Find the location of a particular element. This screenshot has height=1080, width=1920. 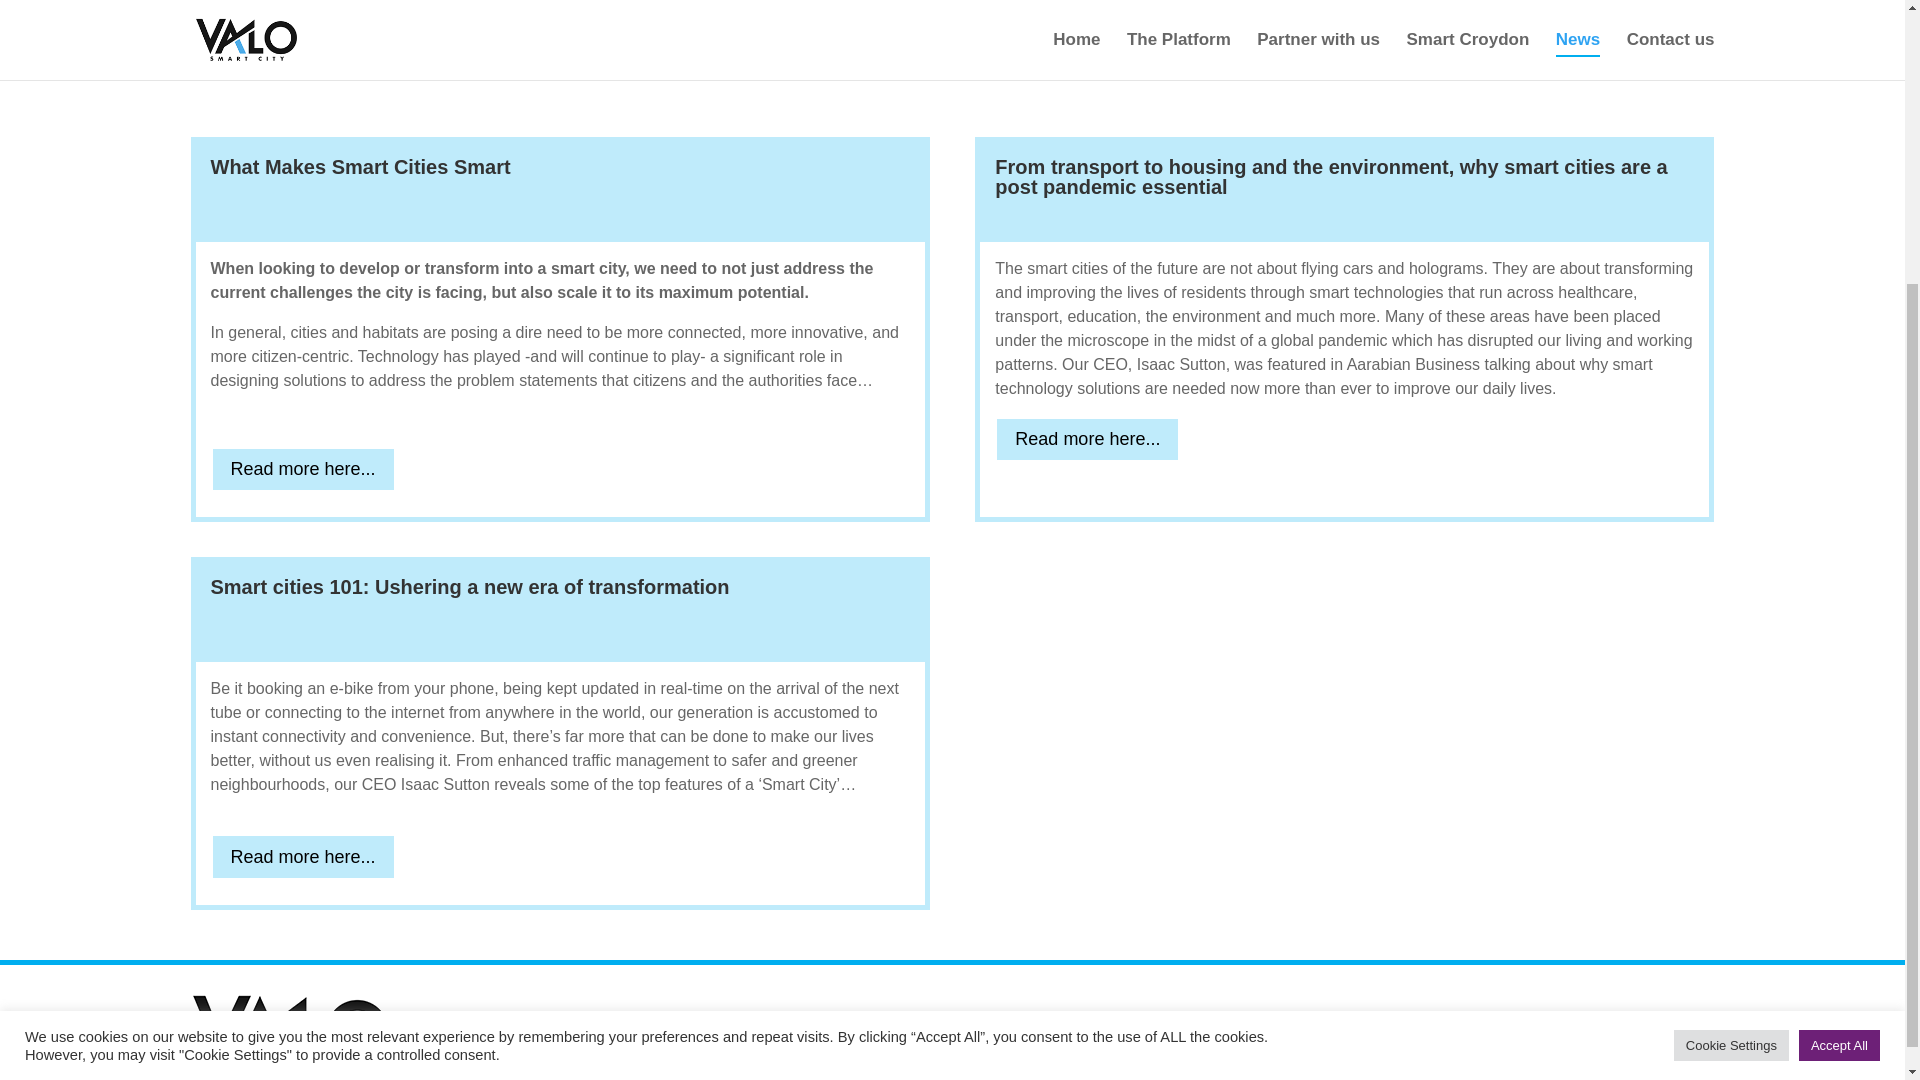

Read more here... is located at coordinates (1087, 439).